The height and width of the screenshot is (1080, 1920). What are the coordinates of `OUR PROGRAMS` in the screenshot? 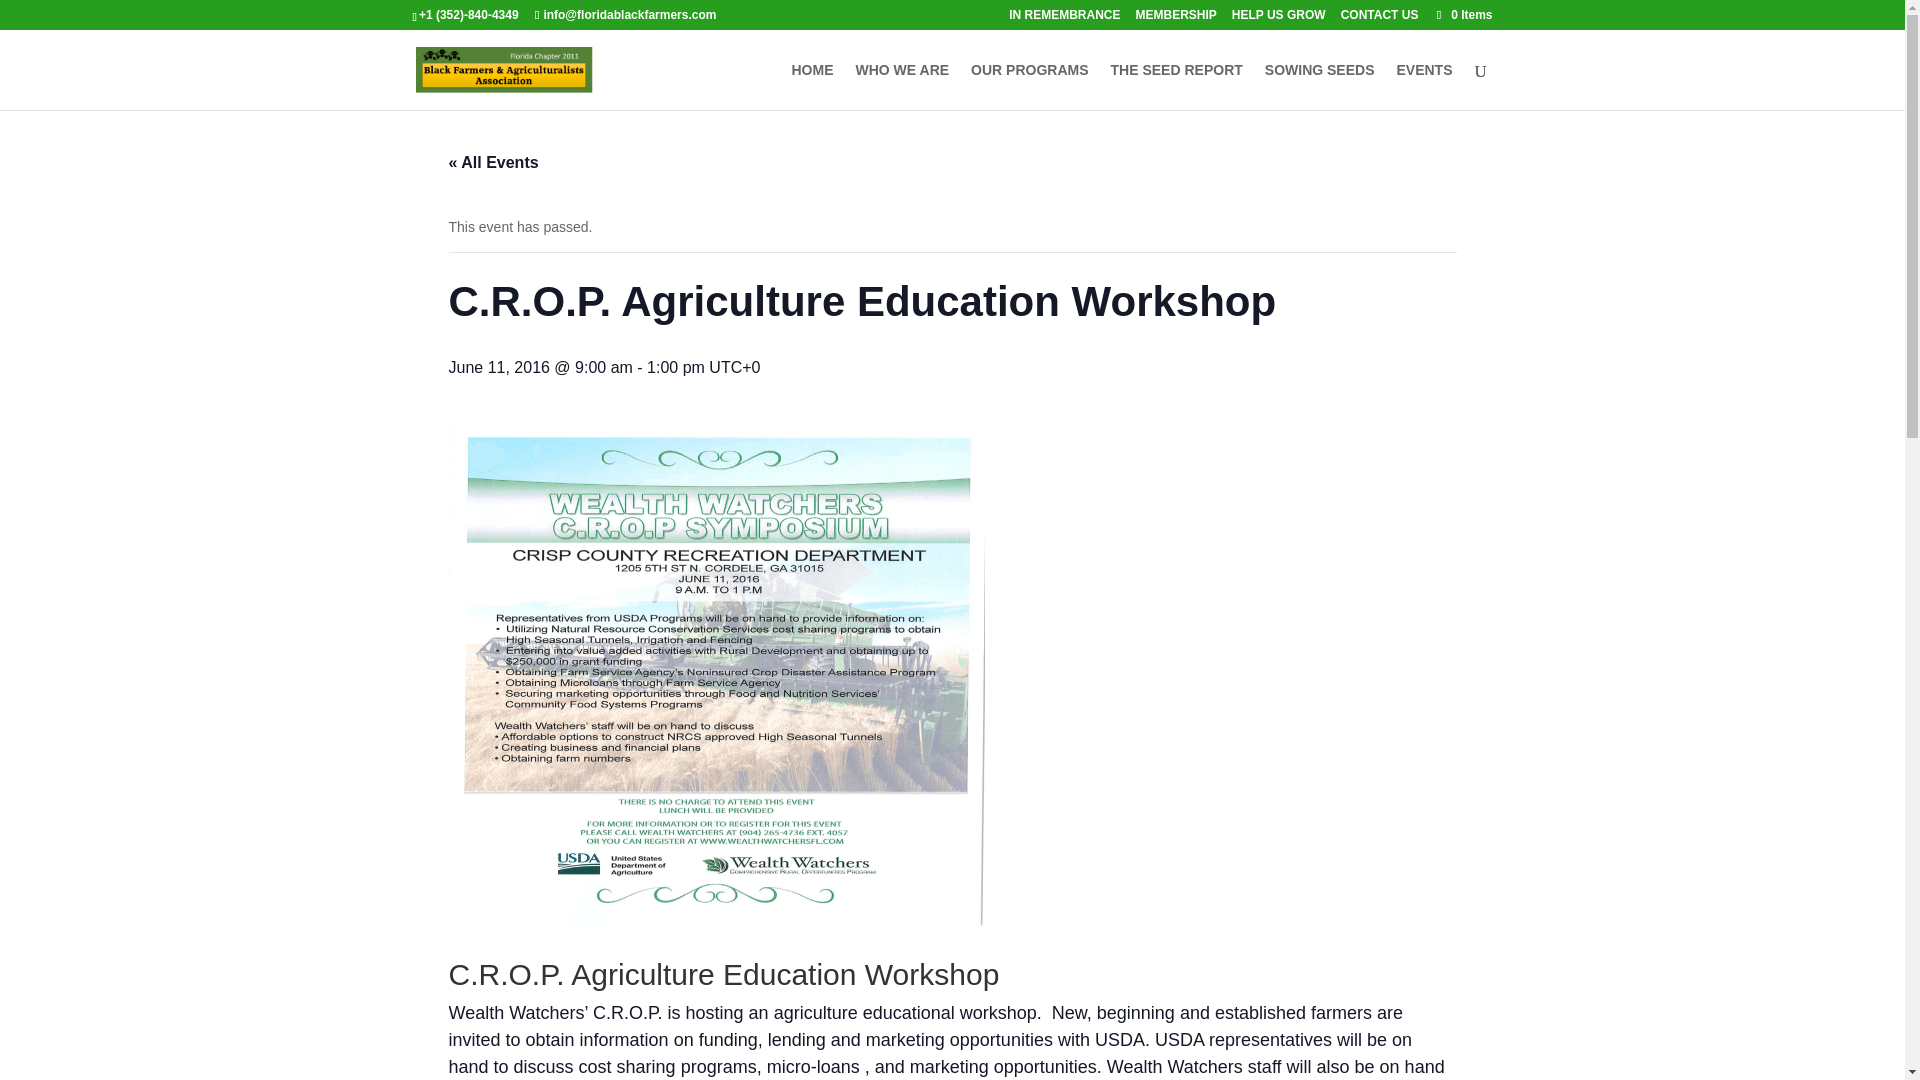 It's located at (1030, 86).